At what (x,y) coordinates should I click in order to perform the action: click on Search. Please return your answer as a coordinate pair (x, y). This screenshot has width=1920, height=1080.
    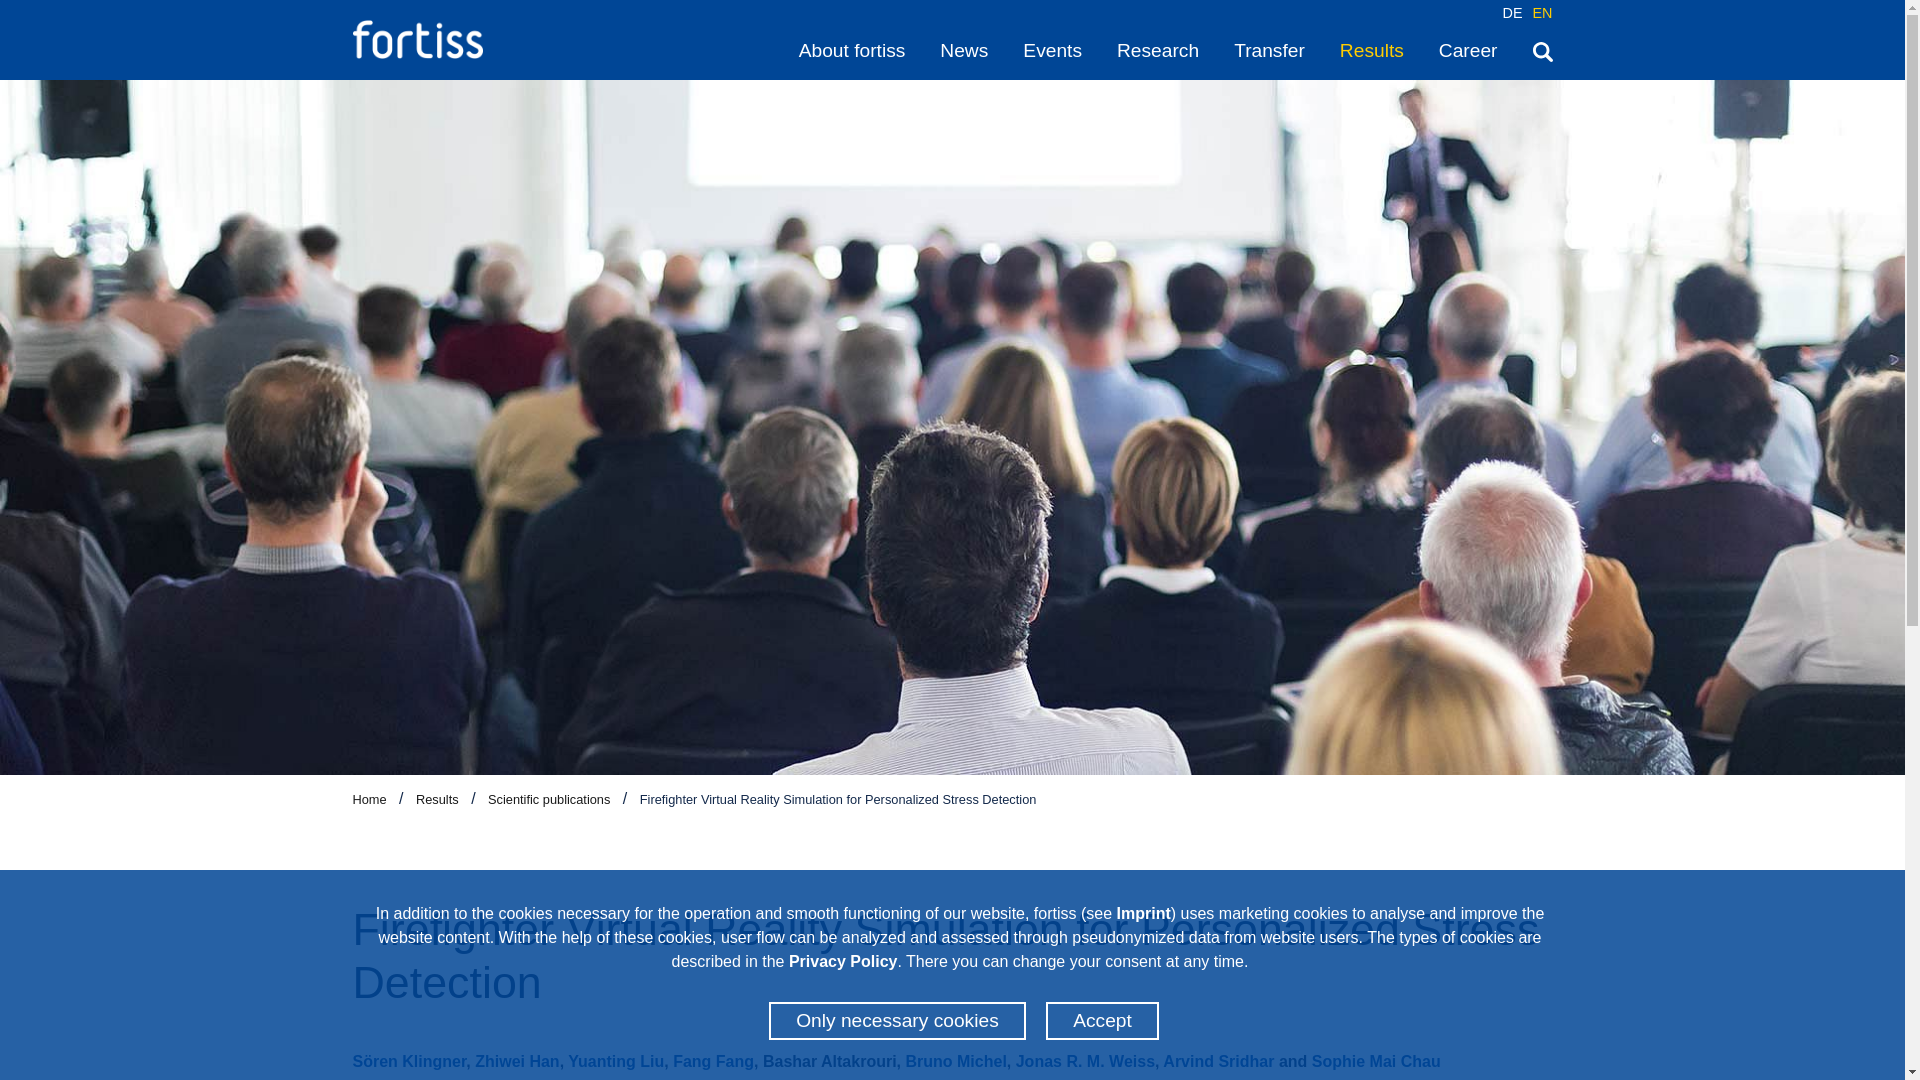
    Looking at the image, I should click on (1542, 50).